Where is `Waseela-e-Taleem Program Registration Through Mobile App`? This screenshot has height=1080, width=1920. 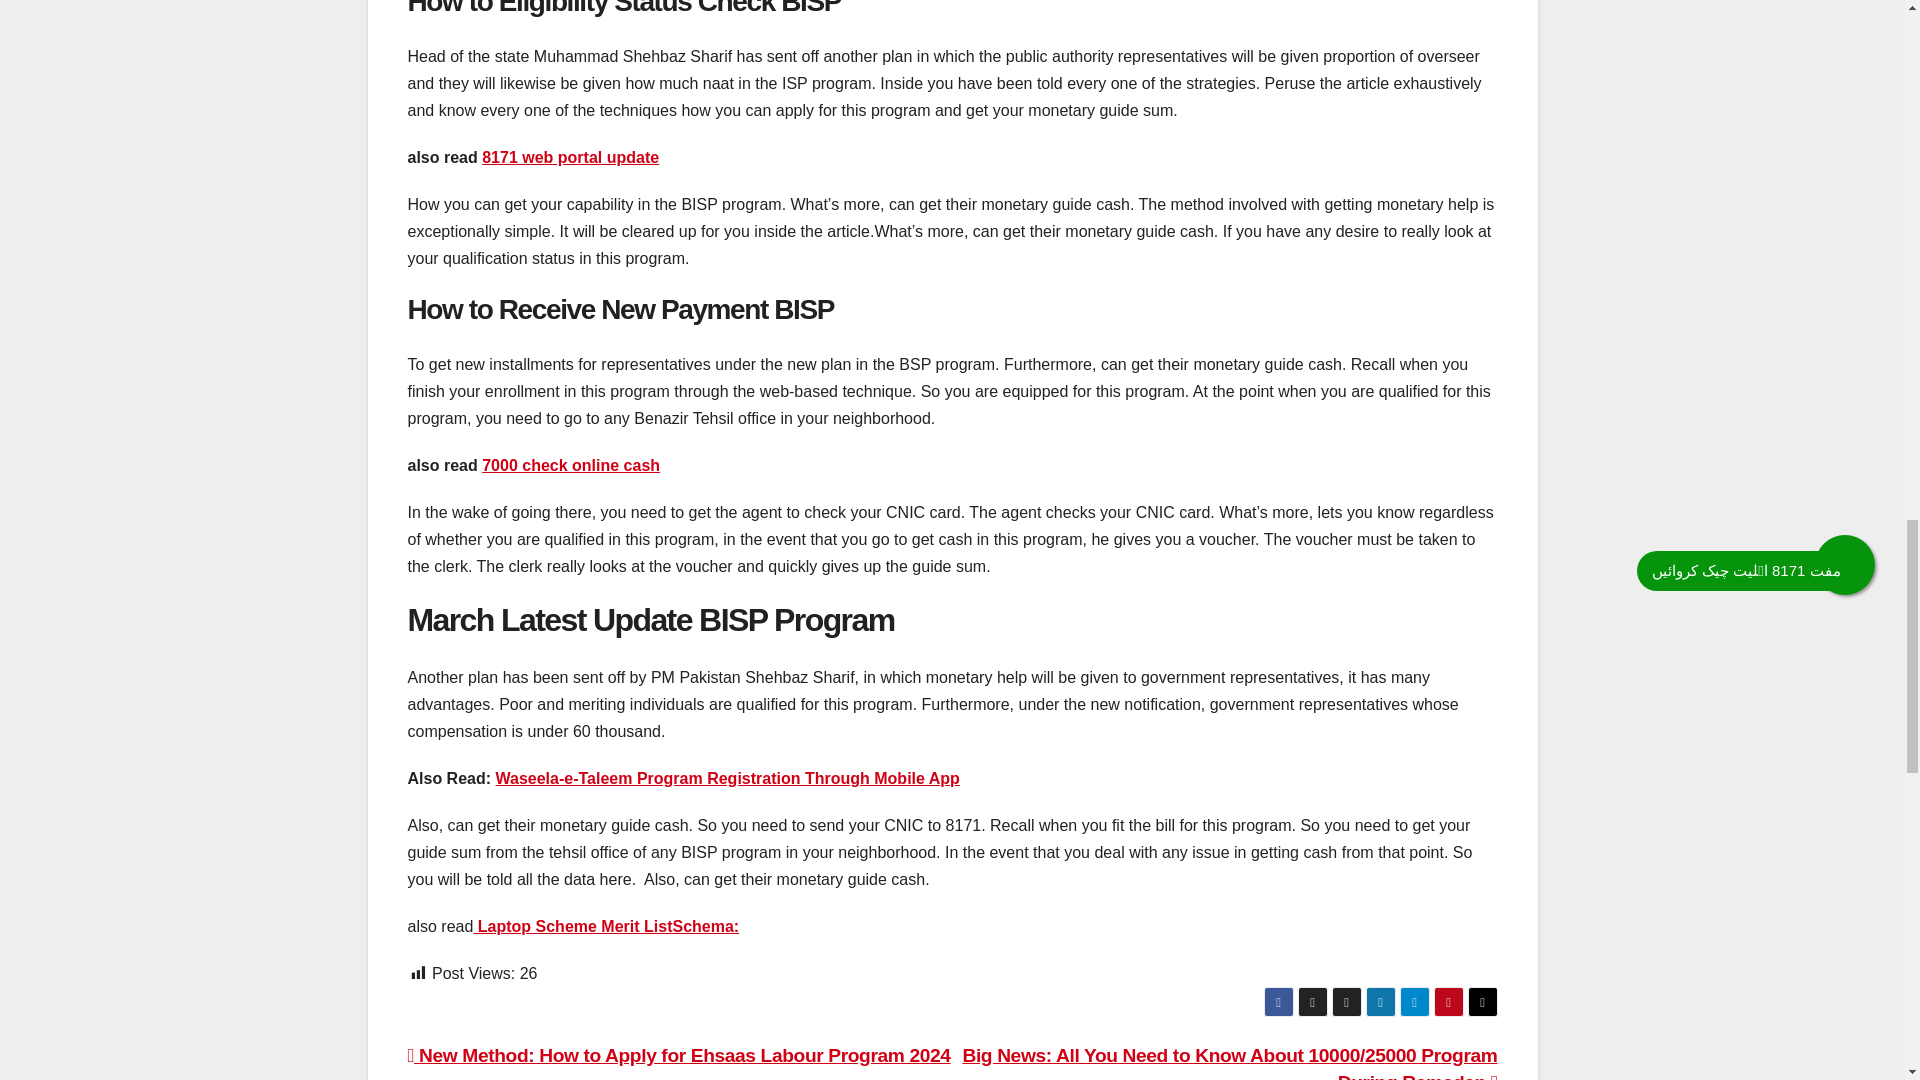
Waseela-e-Taleem Program Registration Through Mobile App is located at coordinates (728, 778).